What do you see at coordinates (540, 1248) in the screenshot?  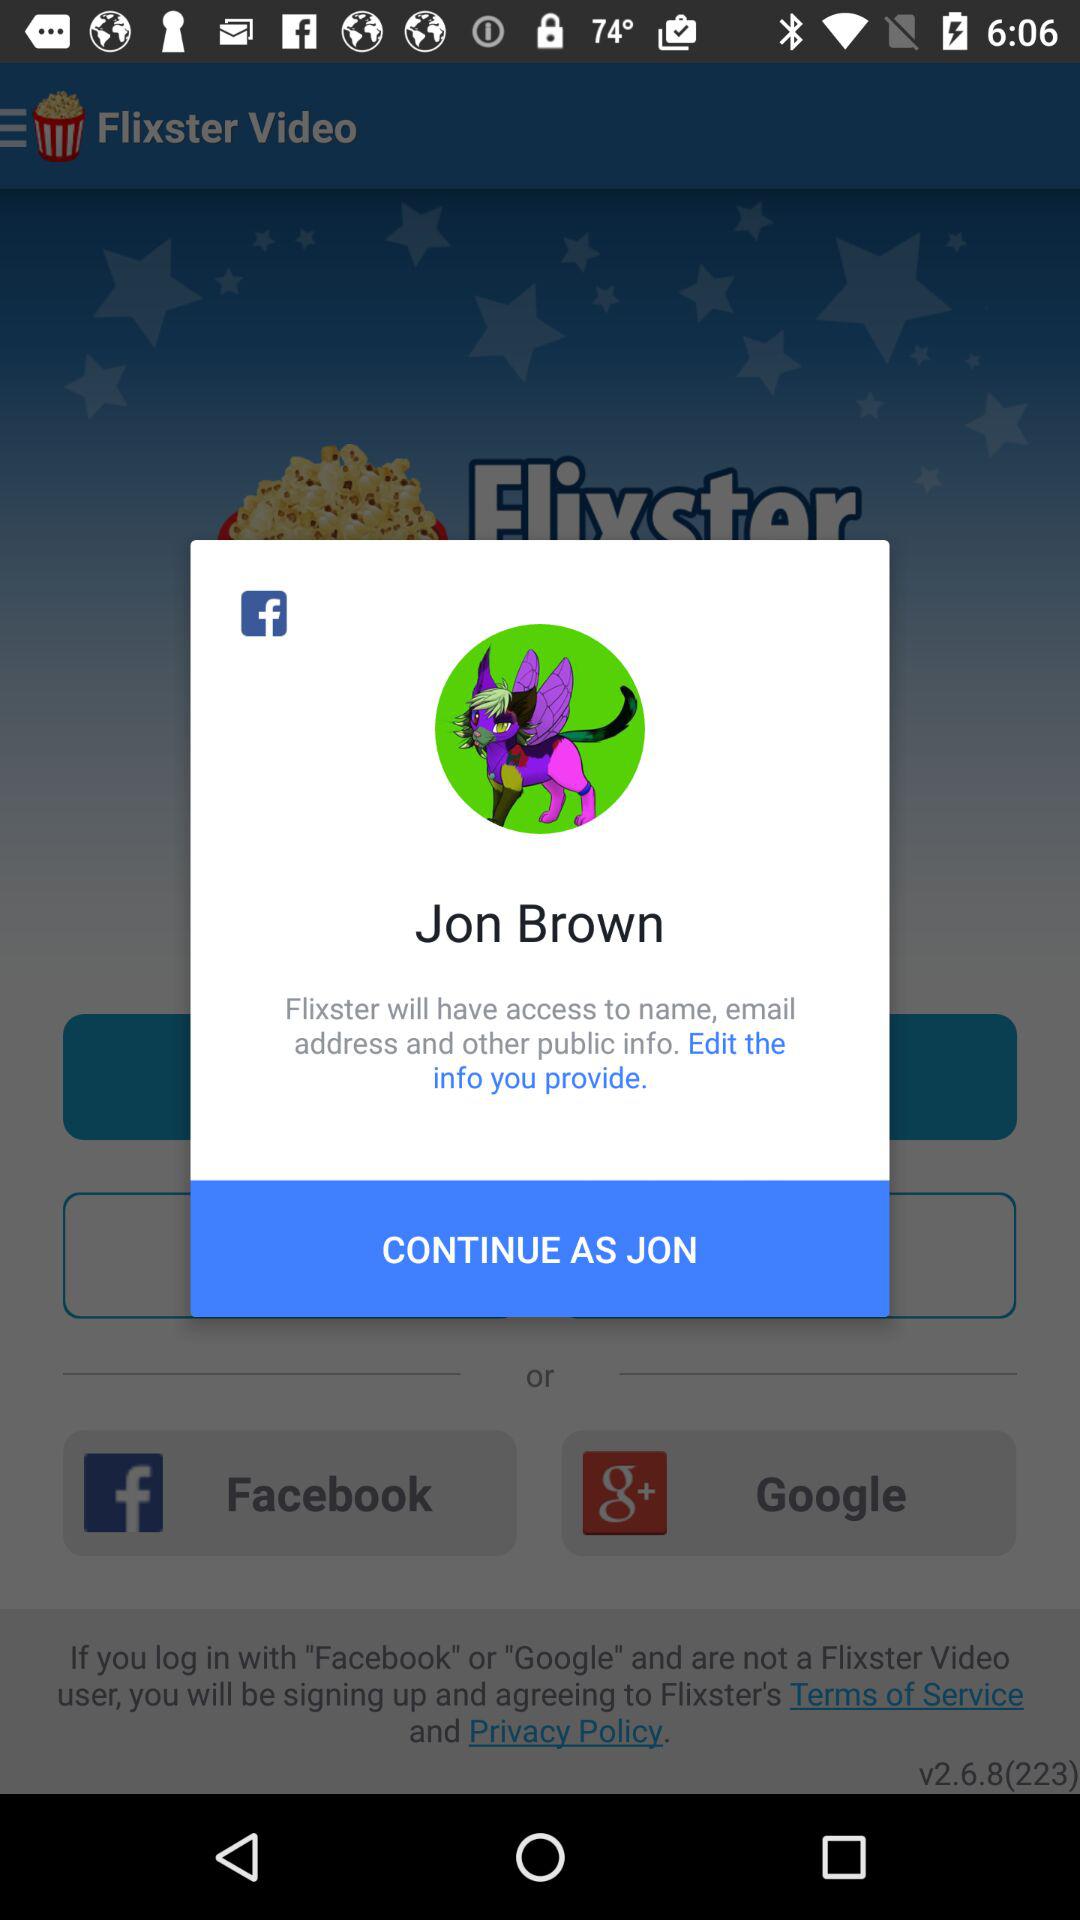 I see `turn on icon below flixster will have` at bounding box center [540, 1248].